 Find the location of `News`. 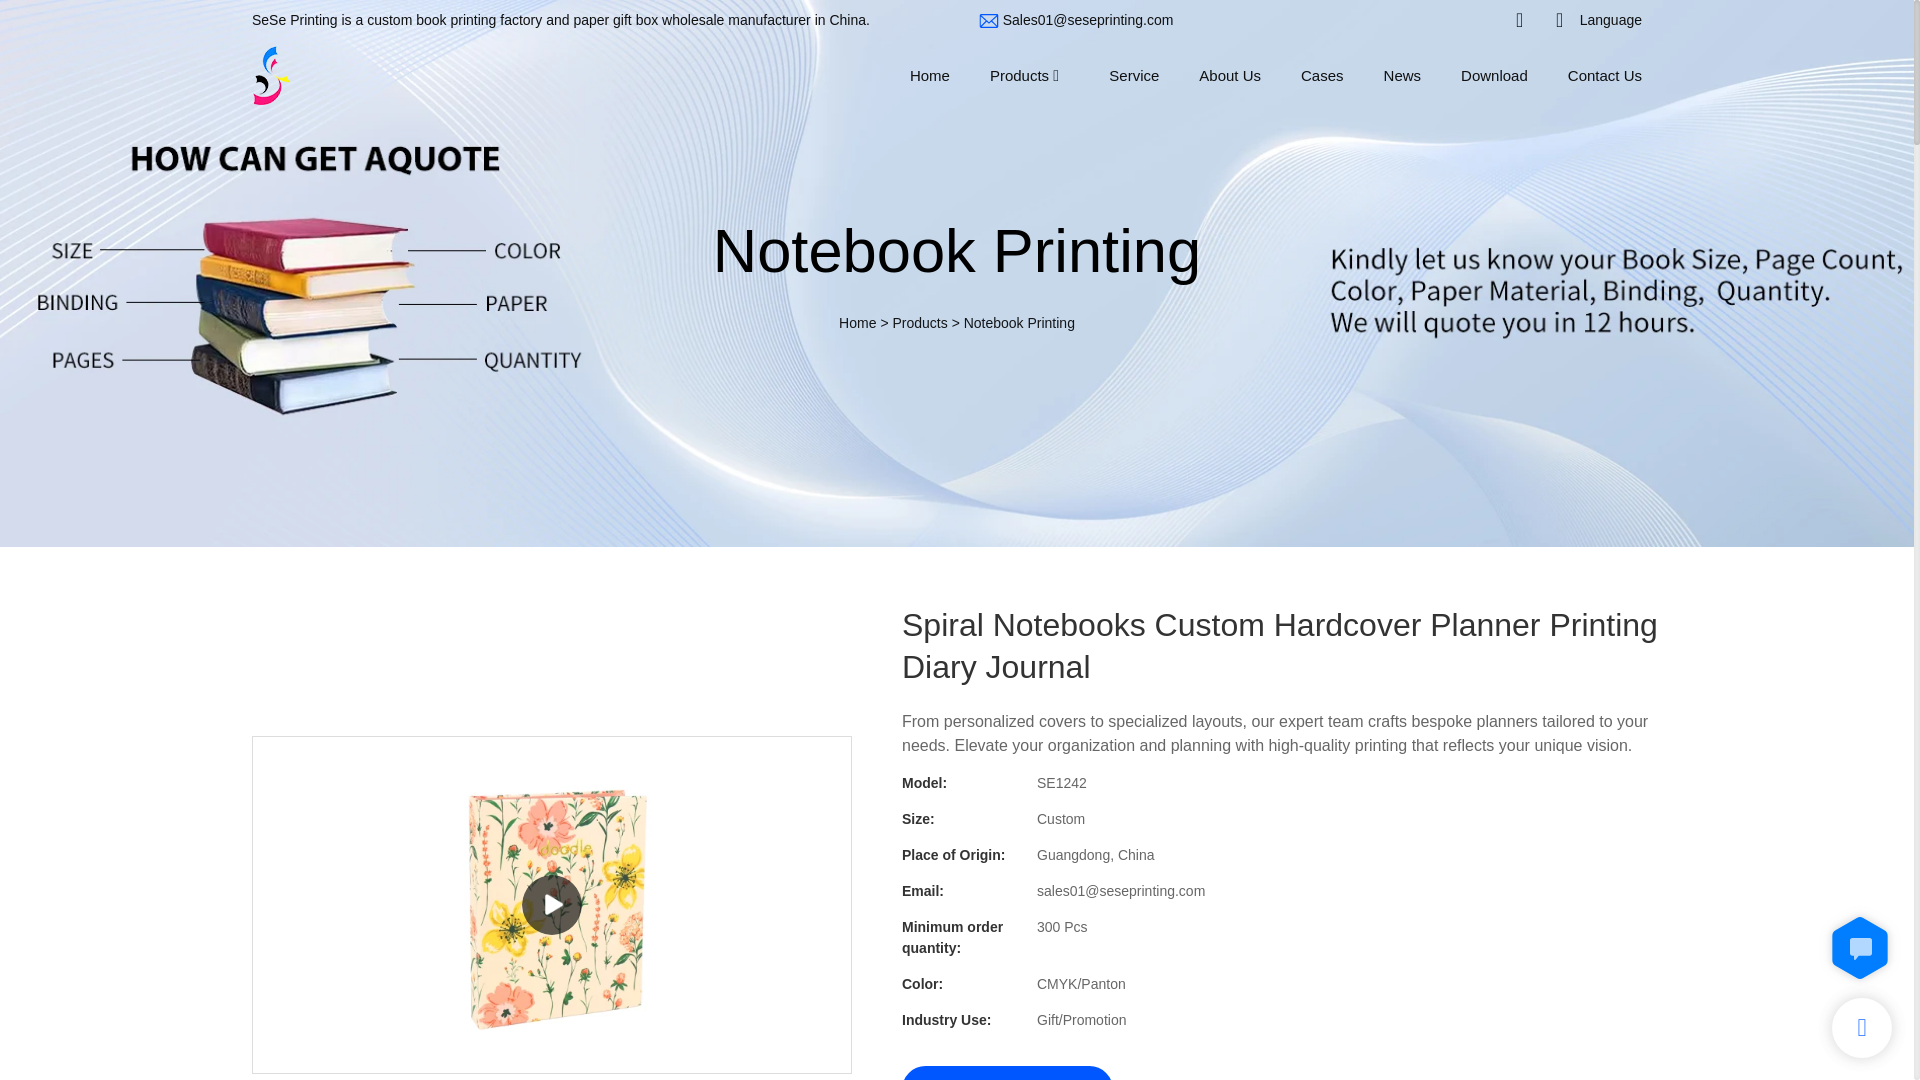

News is located at coordinates (1403, 74).